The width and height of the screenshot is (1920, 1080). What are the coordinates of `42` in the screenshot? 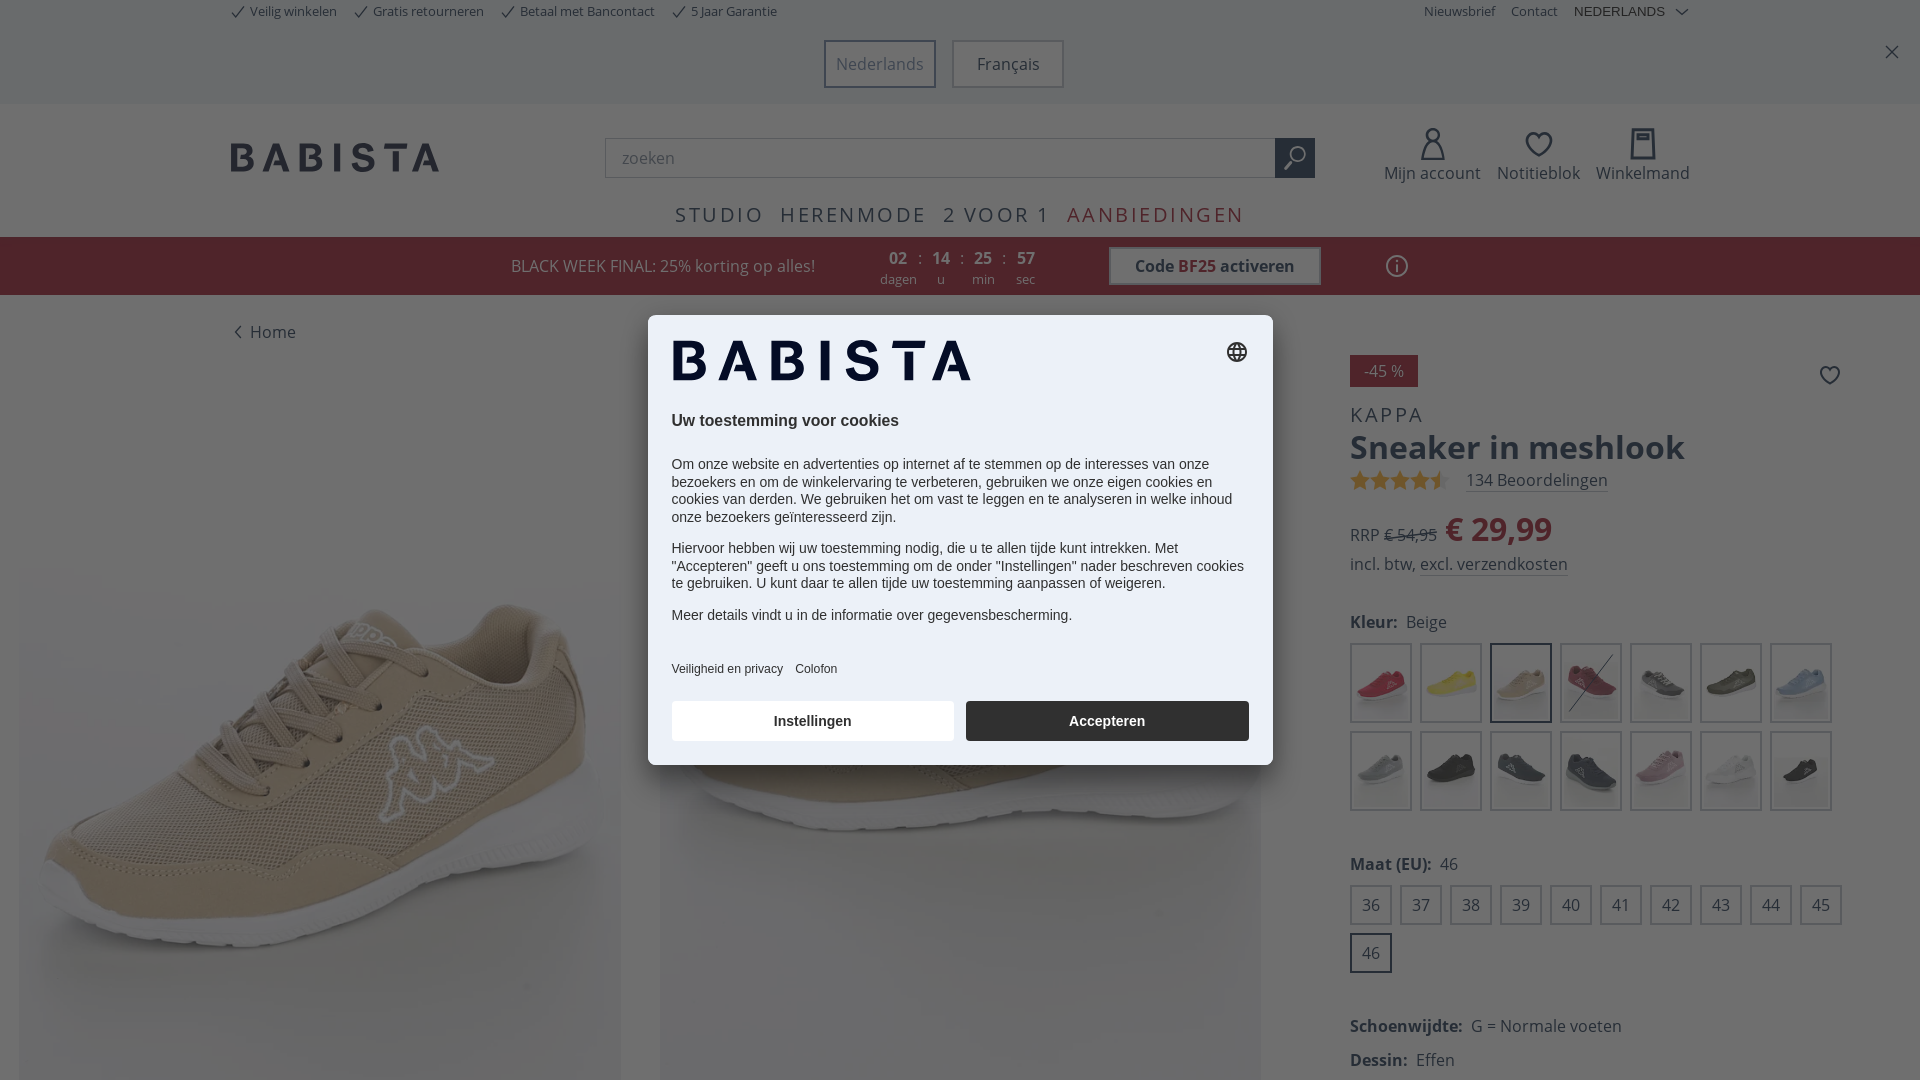 It's located at (1671, 905).